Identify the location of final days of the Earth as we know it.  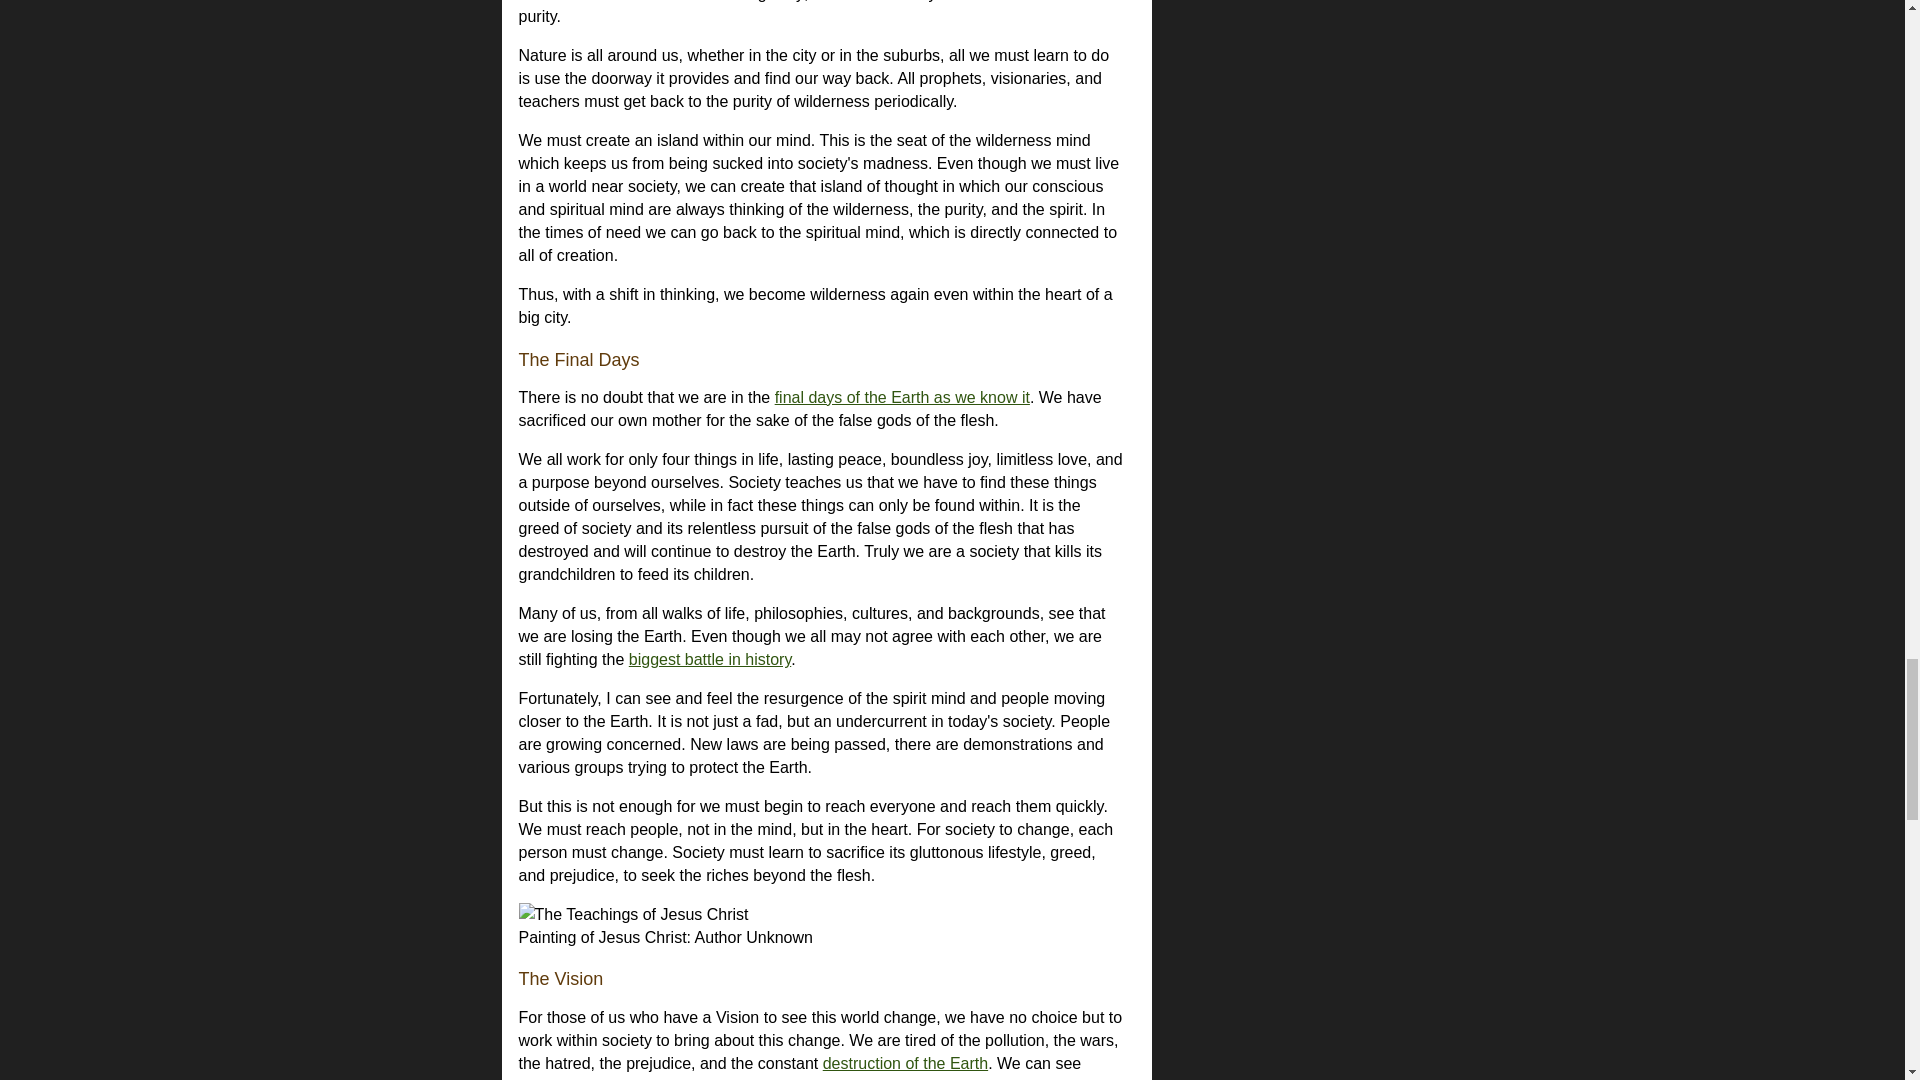
(902, 397).